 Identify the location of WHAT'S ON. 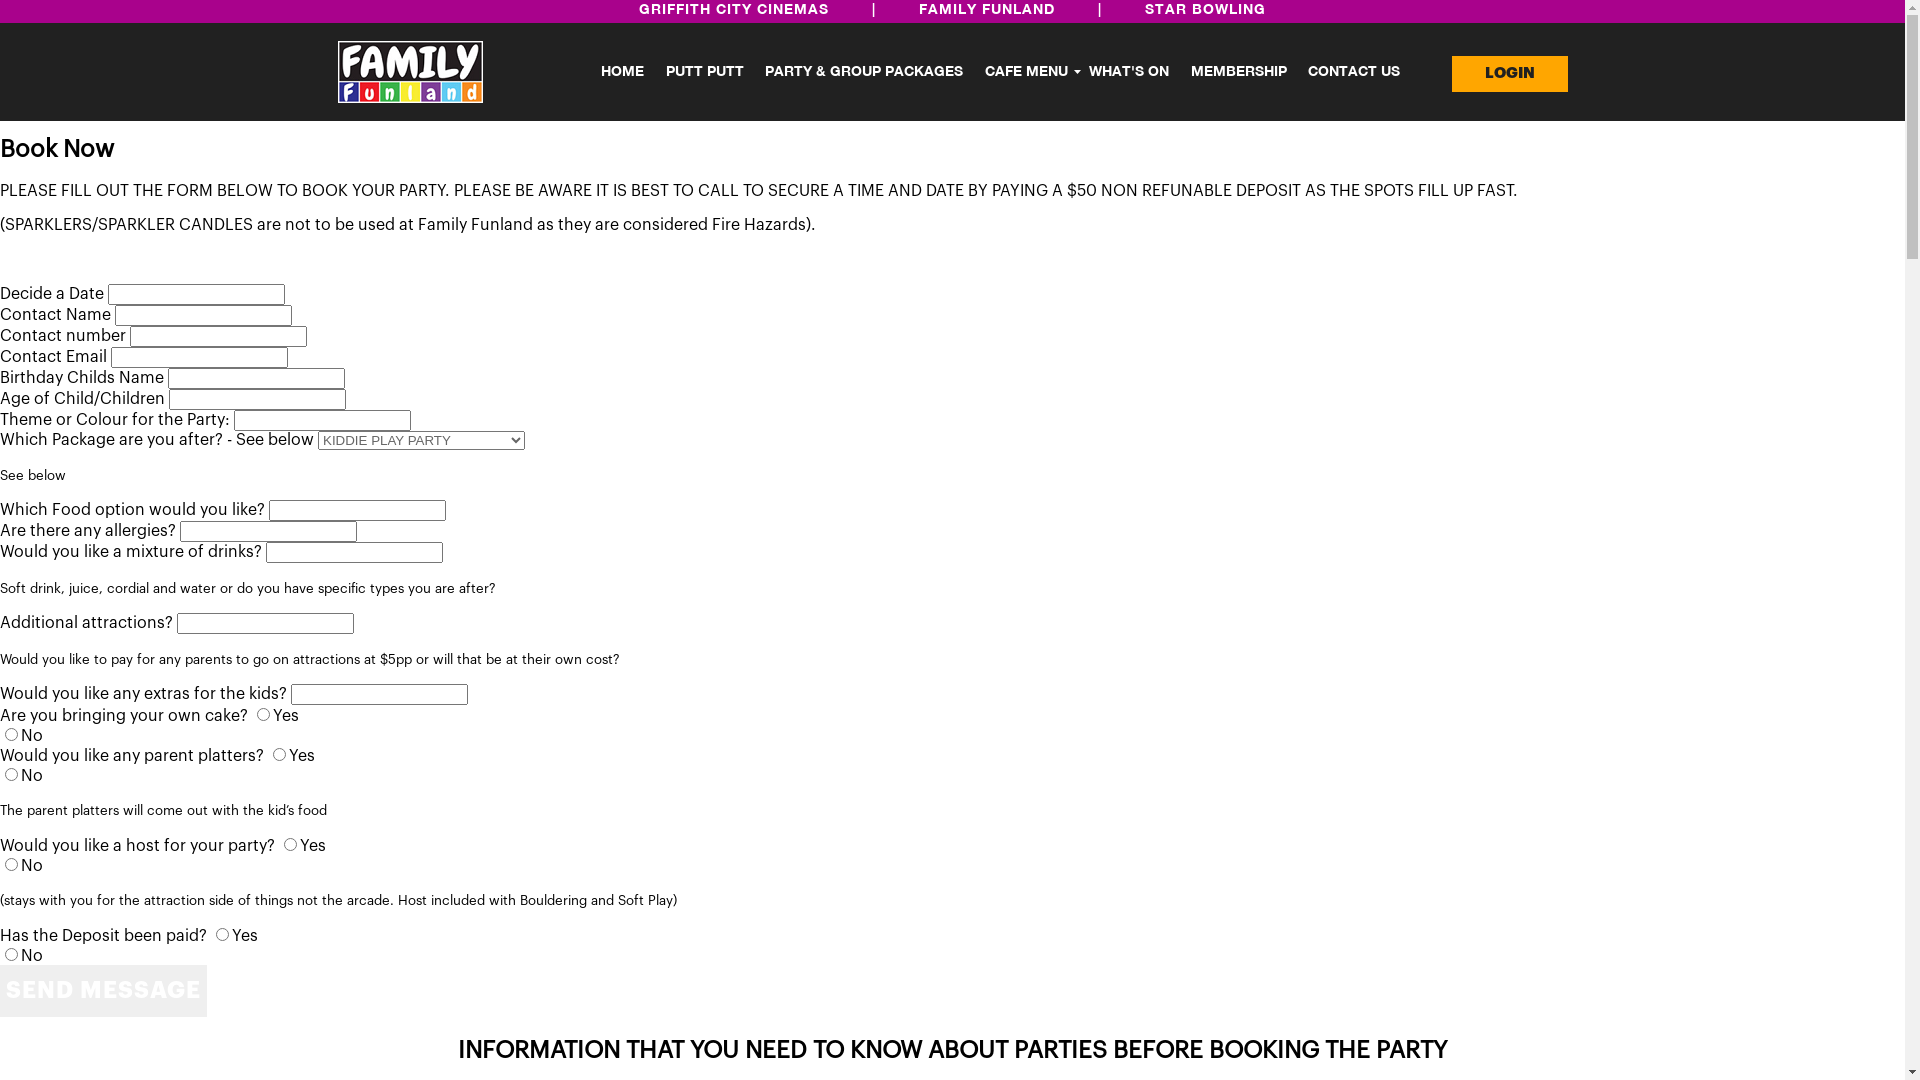
(1129, 72).